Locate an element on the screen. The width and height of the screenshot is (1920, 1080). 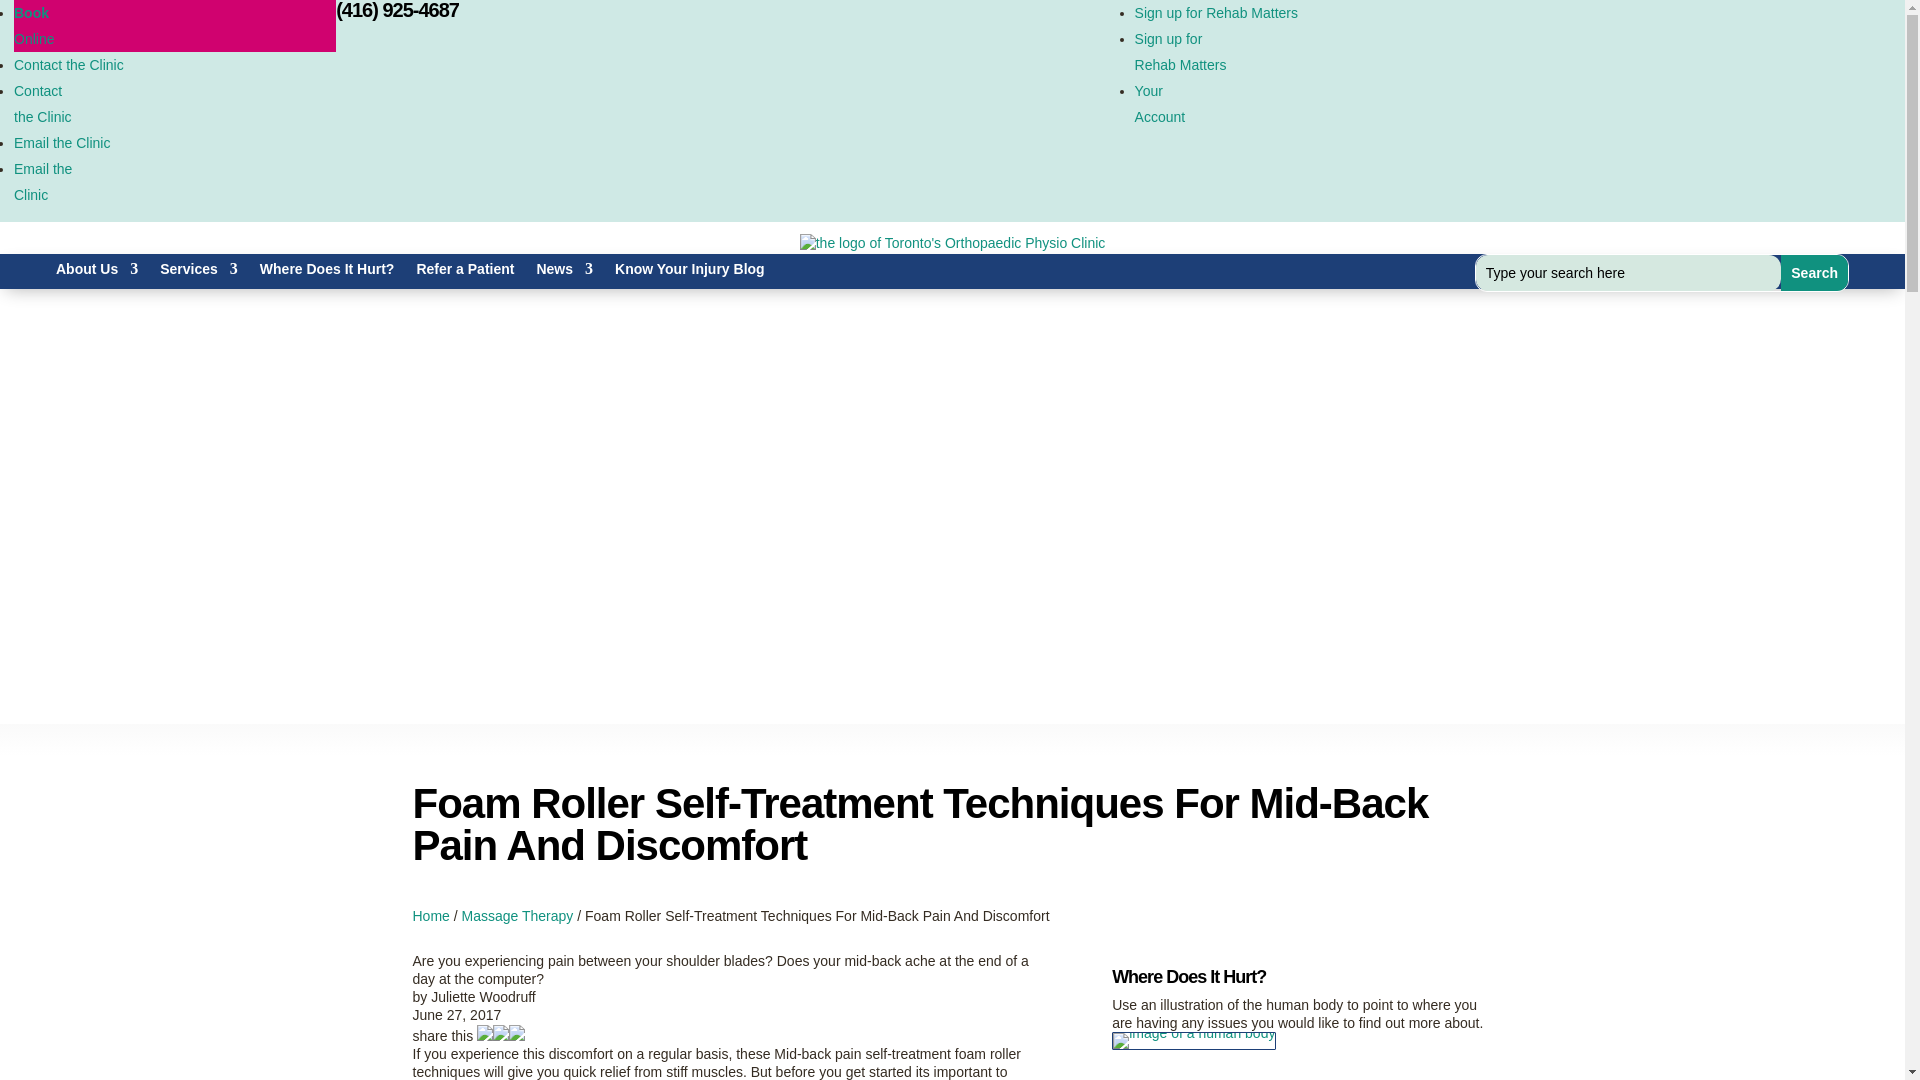
Share on Facebook is located at coordinates (484, 1036).